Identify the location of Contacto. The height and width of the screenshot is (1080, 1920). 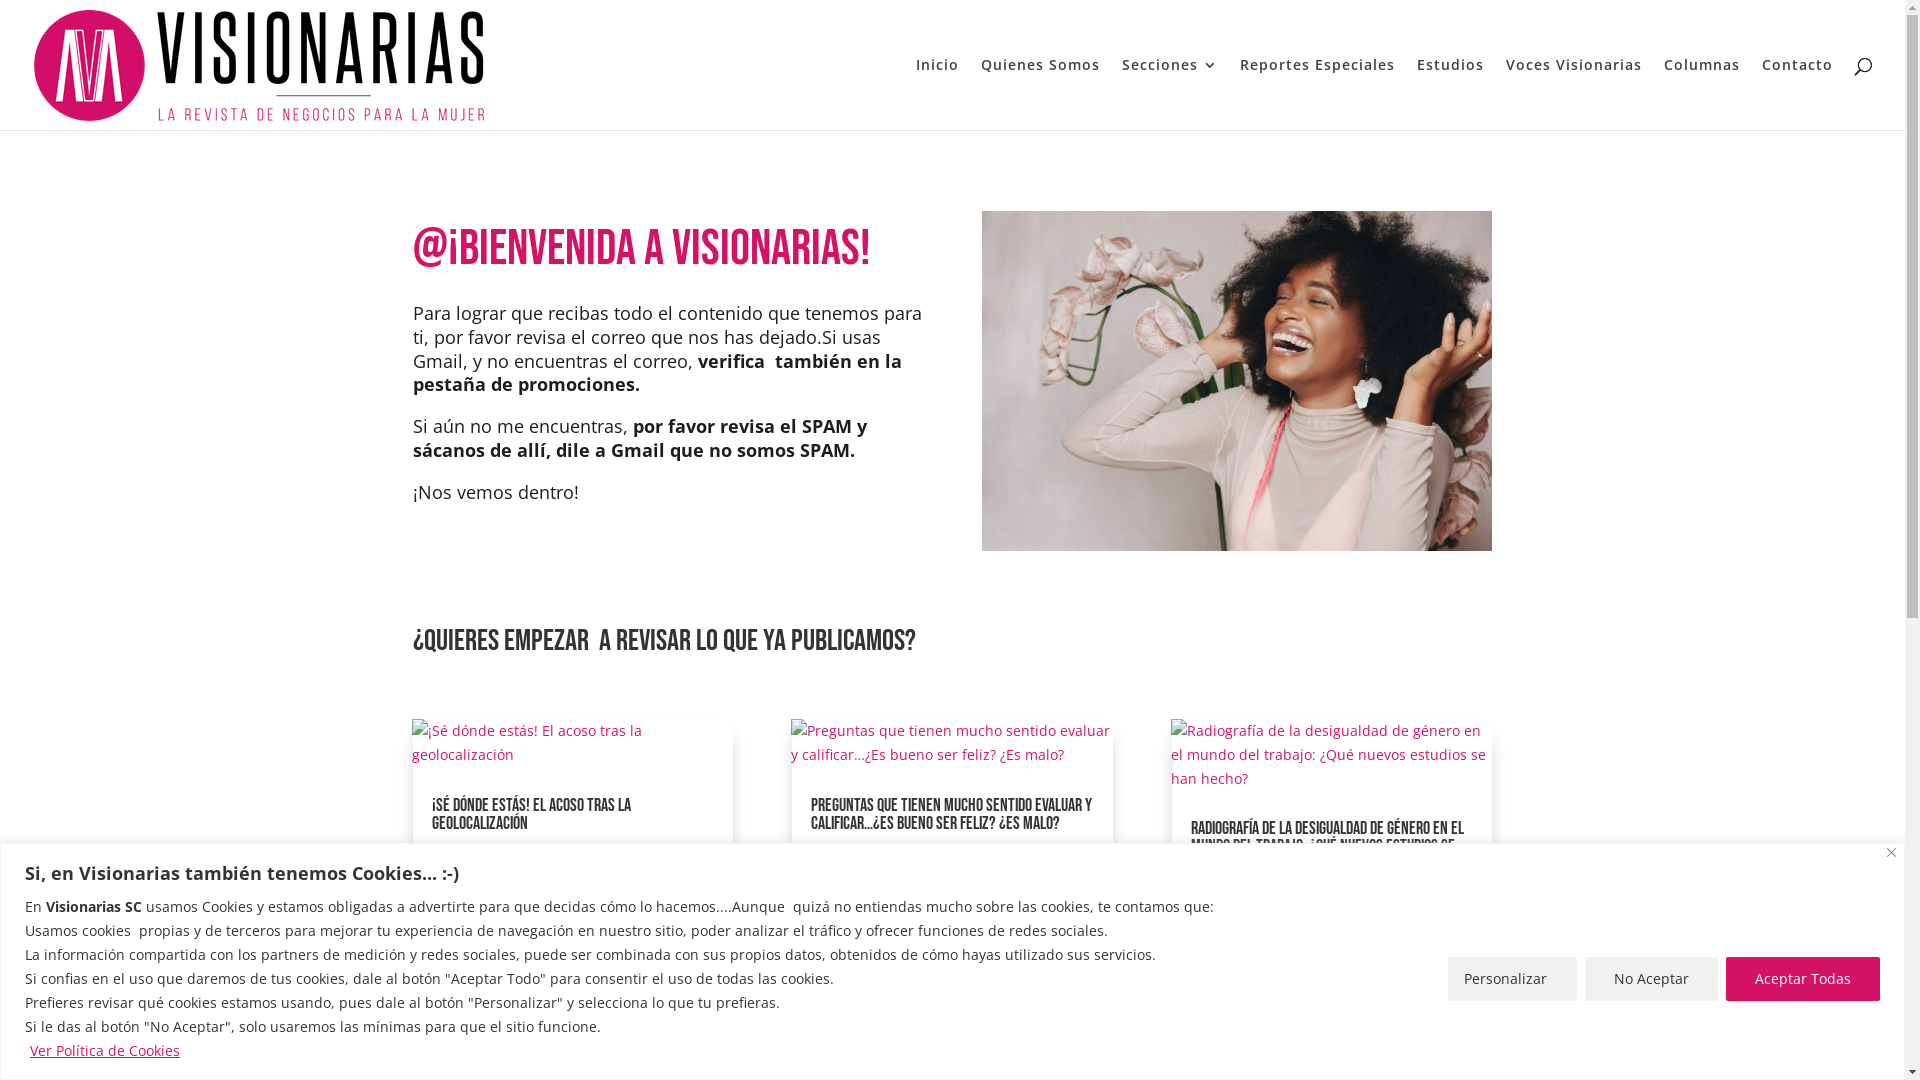
(1798, 94).